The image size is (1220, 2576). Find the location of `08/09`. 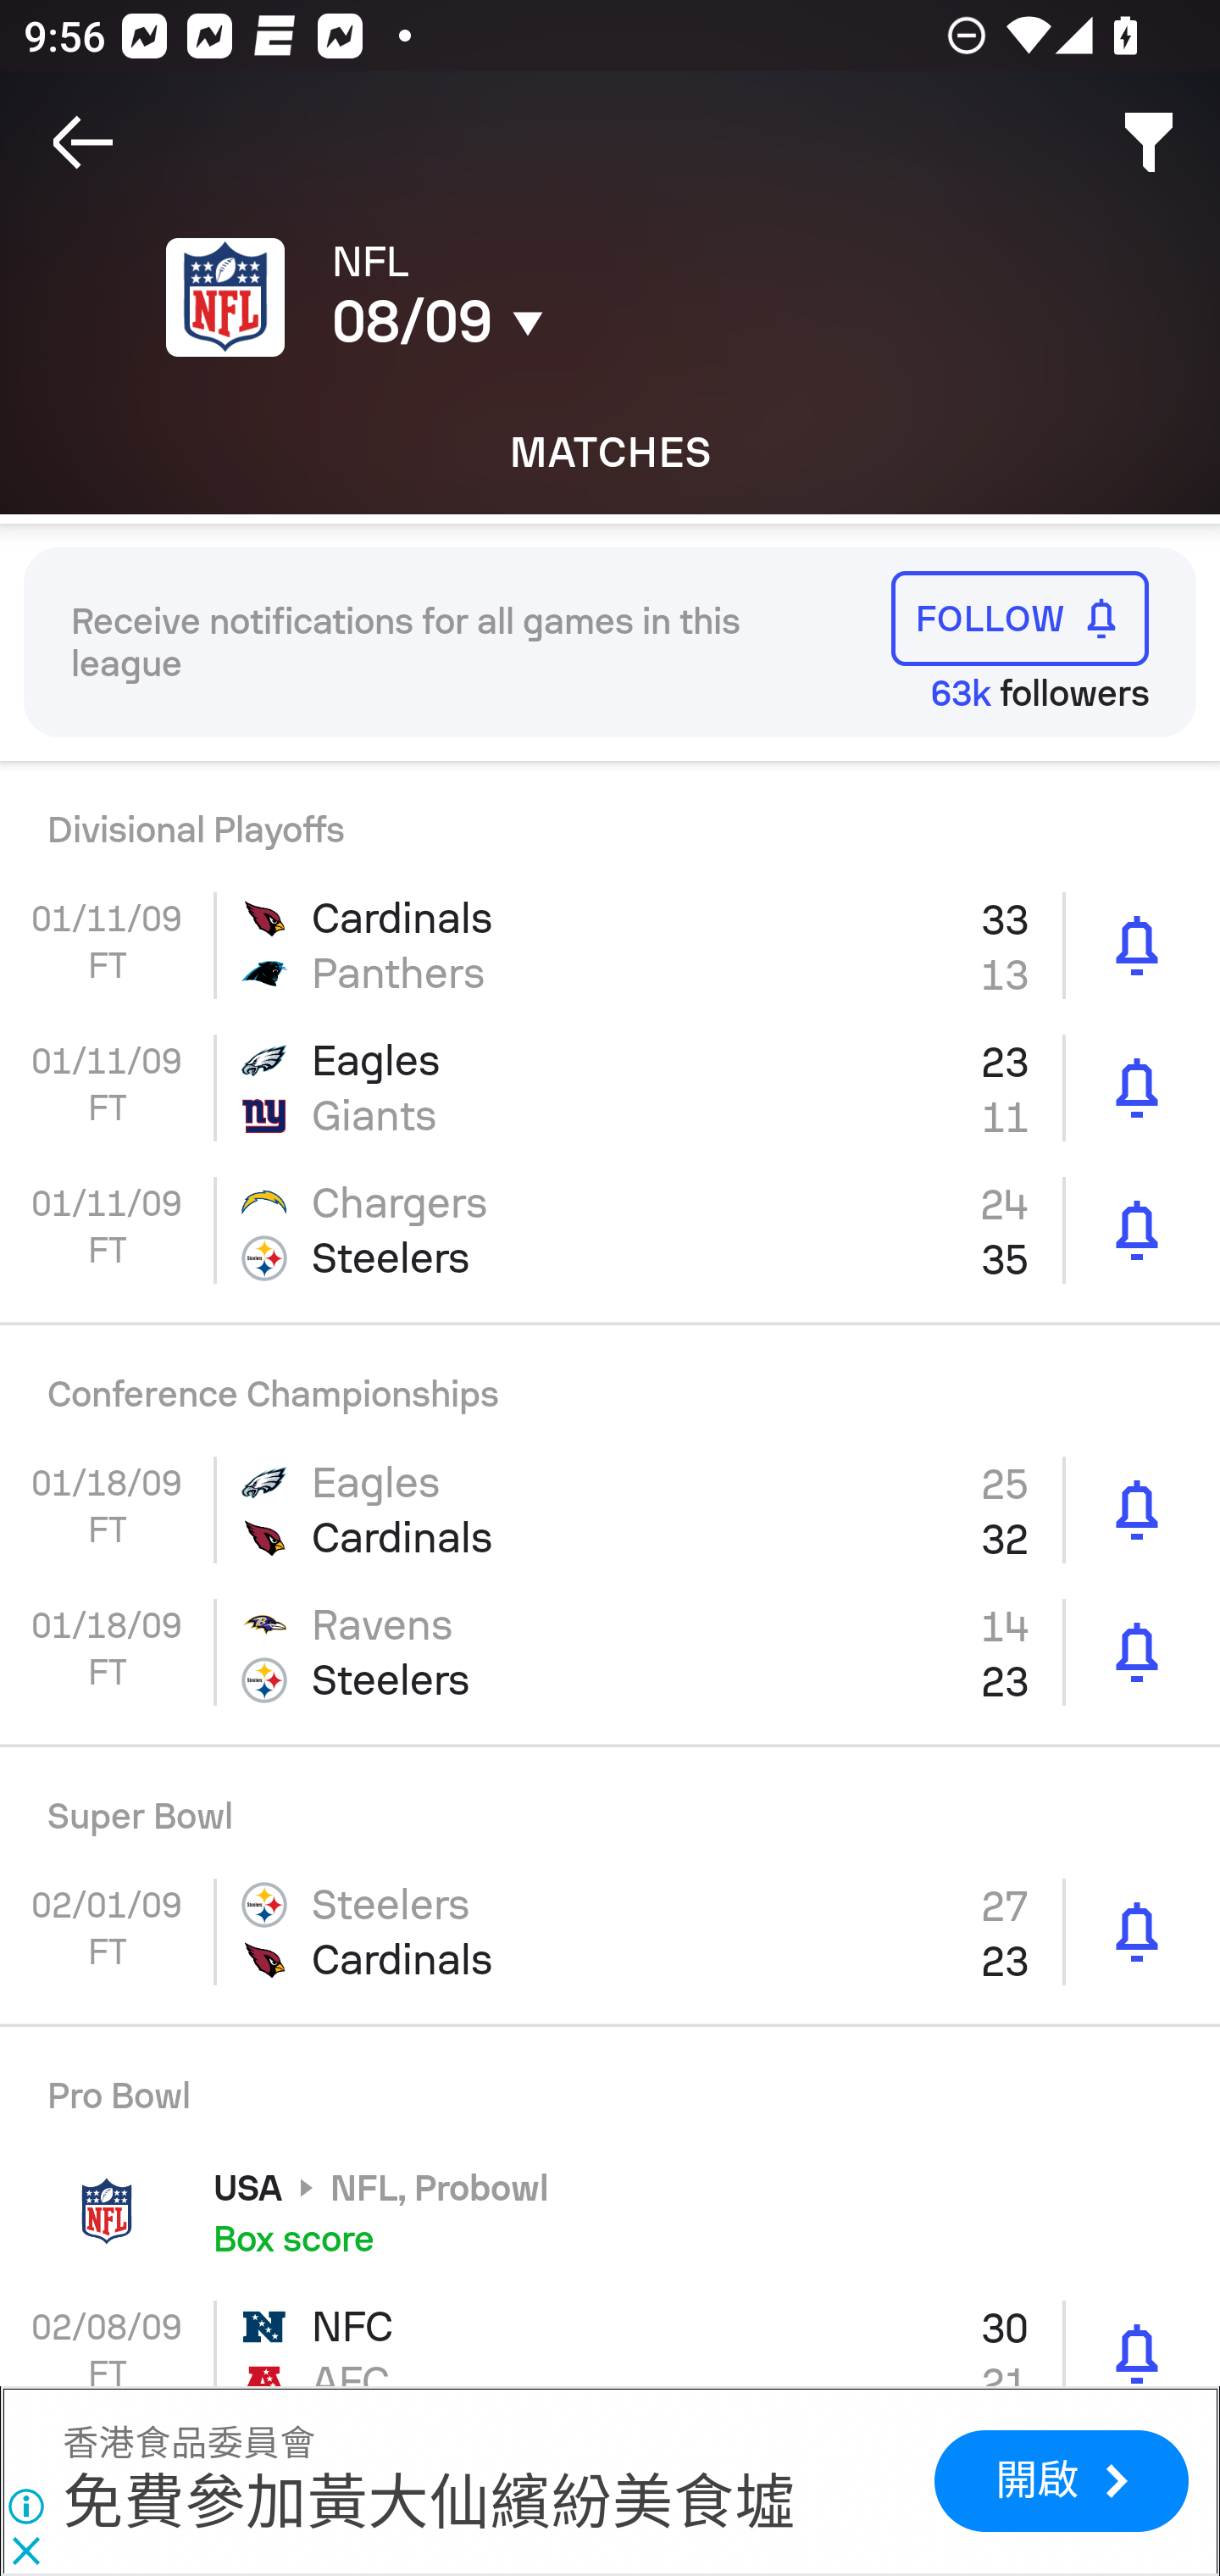

08/09 is located at coordinates (574, 322).